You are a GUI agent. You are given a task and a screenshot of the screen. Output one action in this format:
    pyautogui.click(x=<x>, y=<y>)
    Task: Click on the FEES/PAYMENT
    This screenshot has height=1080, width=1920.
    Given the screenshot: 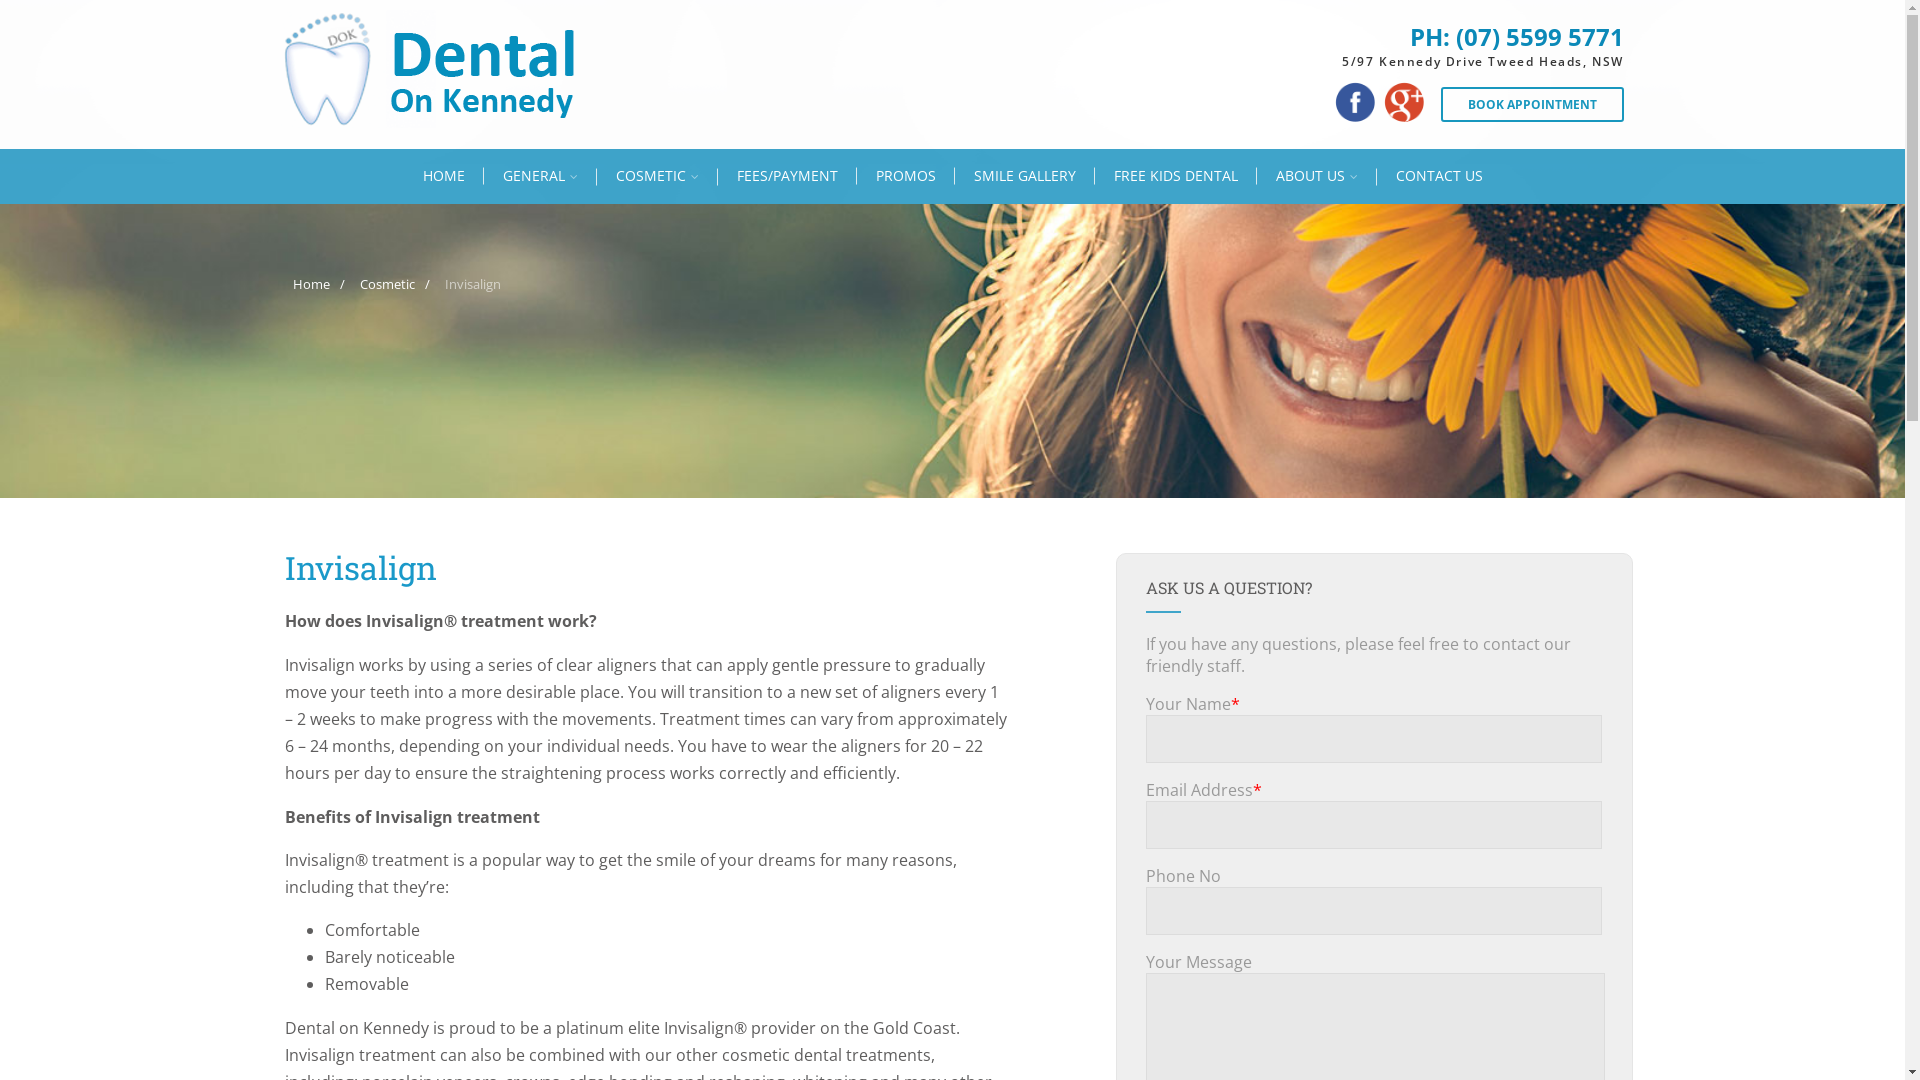 What is the action you would take?
    pyautogui.click(x=788, y=176)
    